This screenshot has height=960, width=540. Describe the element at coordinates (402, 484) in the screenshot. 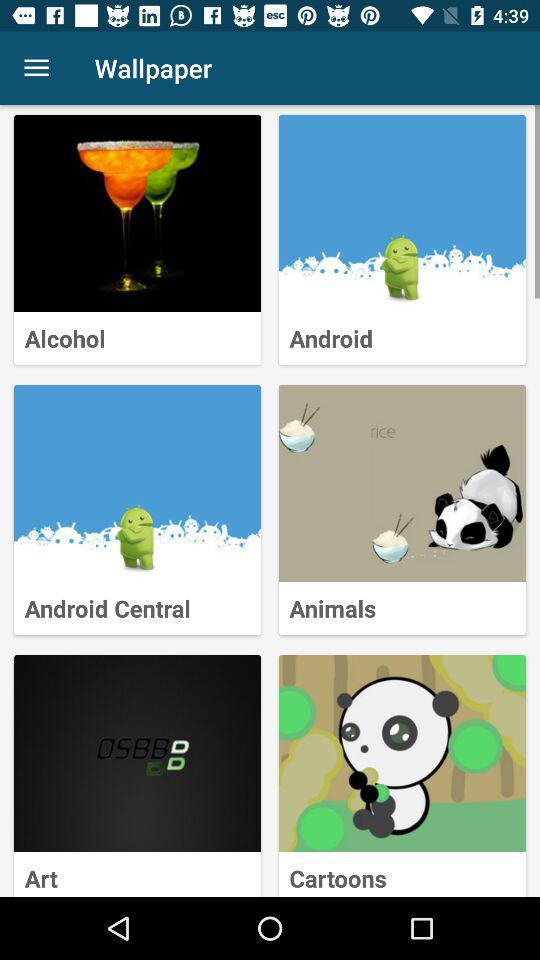

I see `drill down into animals tile` at that location.